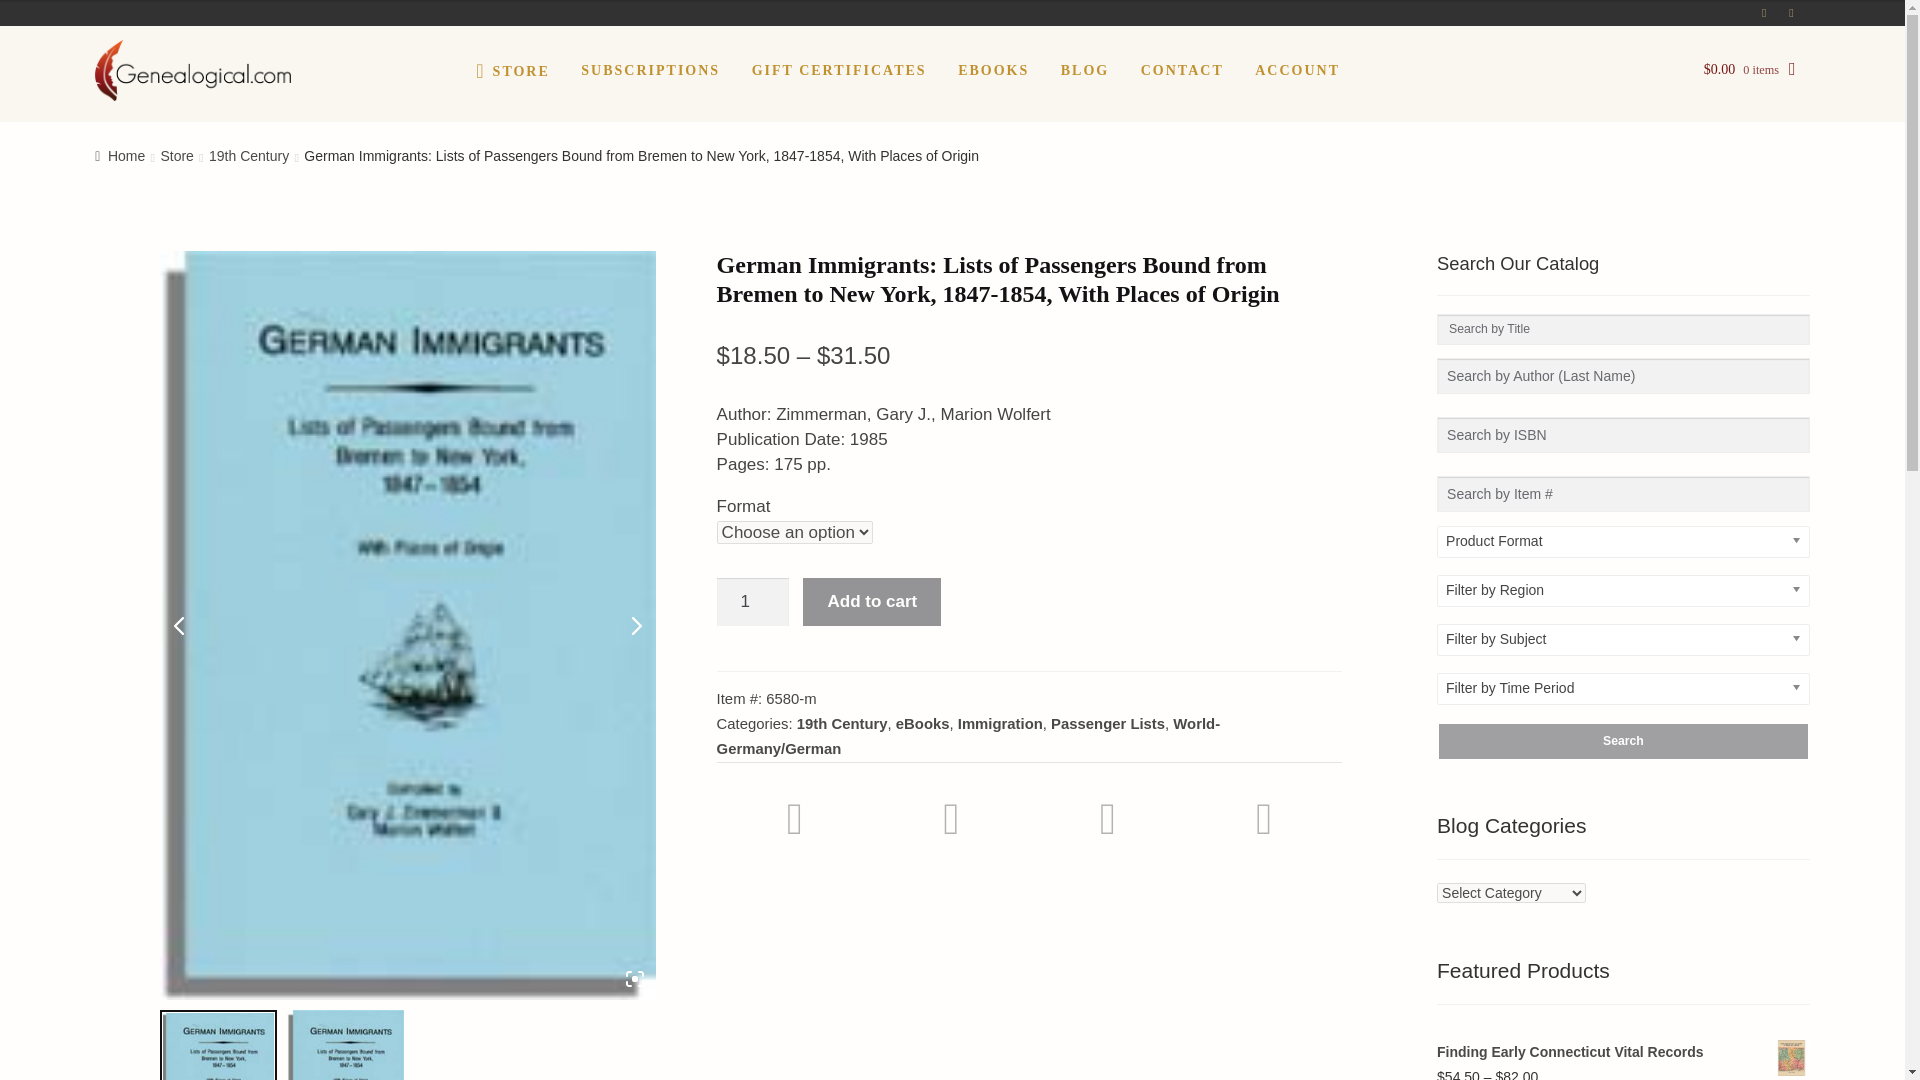  Describe the element at coordinates (993, 70) in the screenshot. I see `EBOOKS` at that location.